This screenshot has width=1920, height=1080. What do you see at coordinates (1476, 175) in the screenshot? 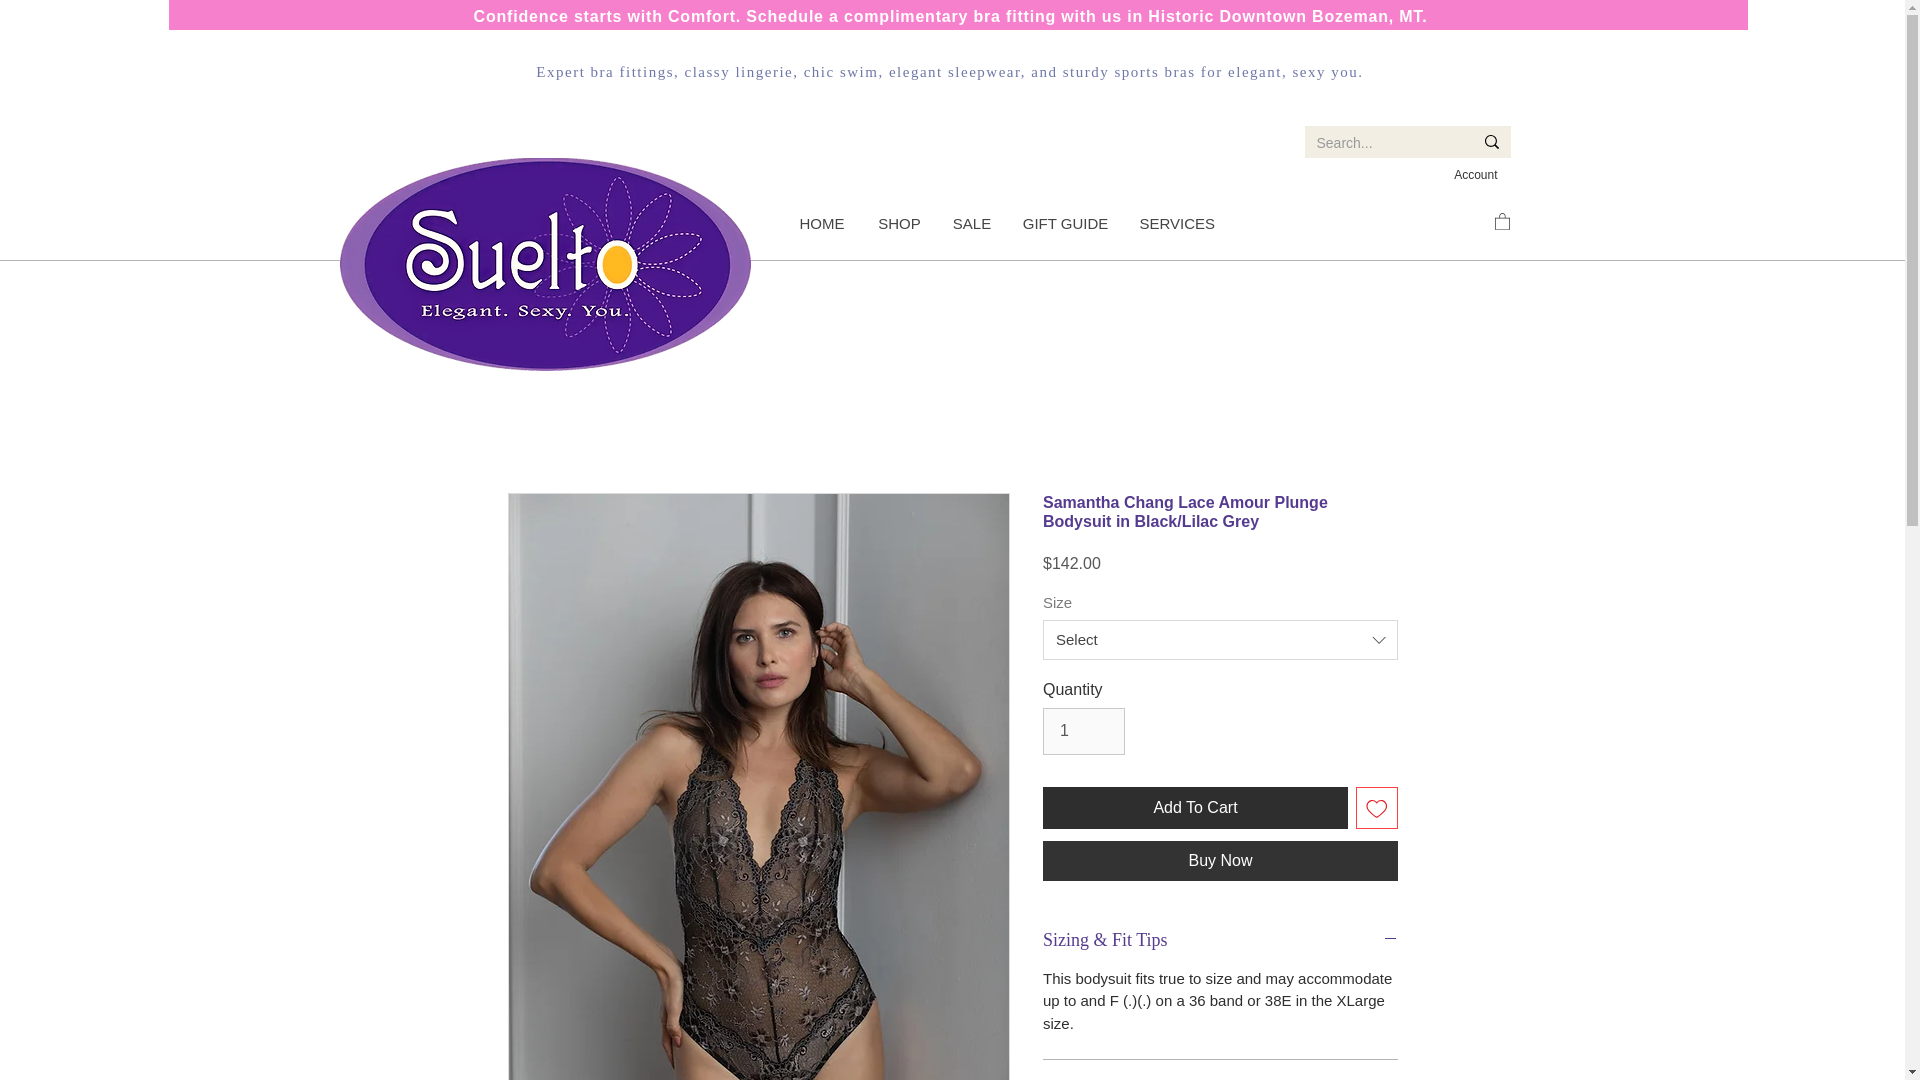
I see `Account` at bounding box center [1476, 175].